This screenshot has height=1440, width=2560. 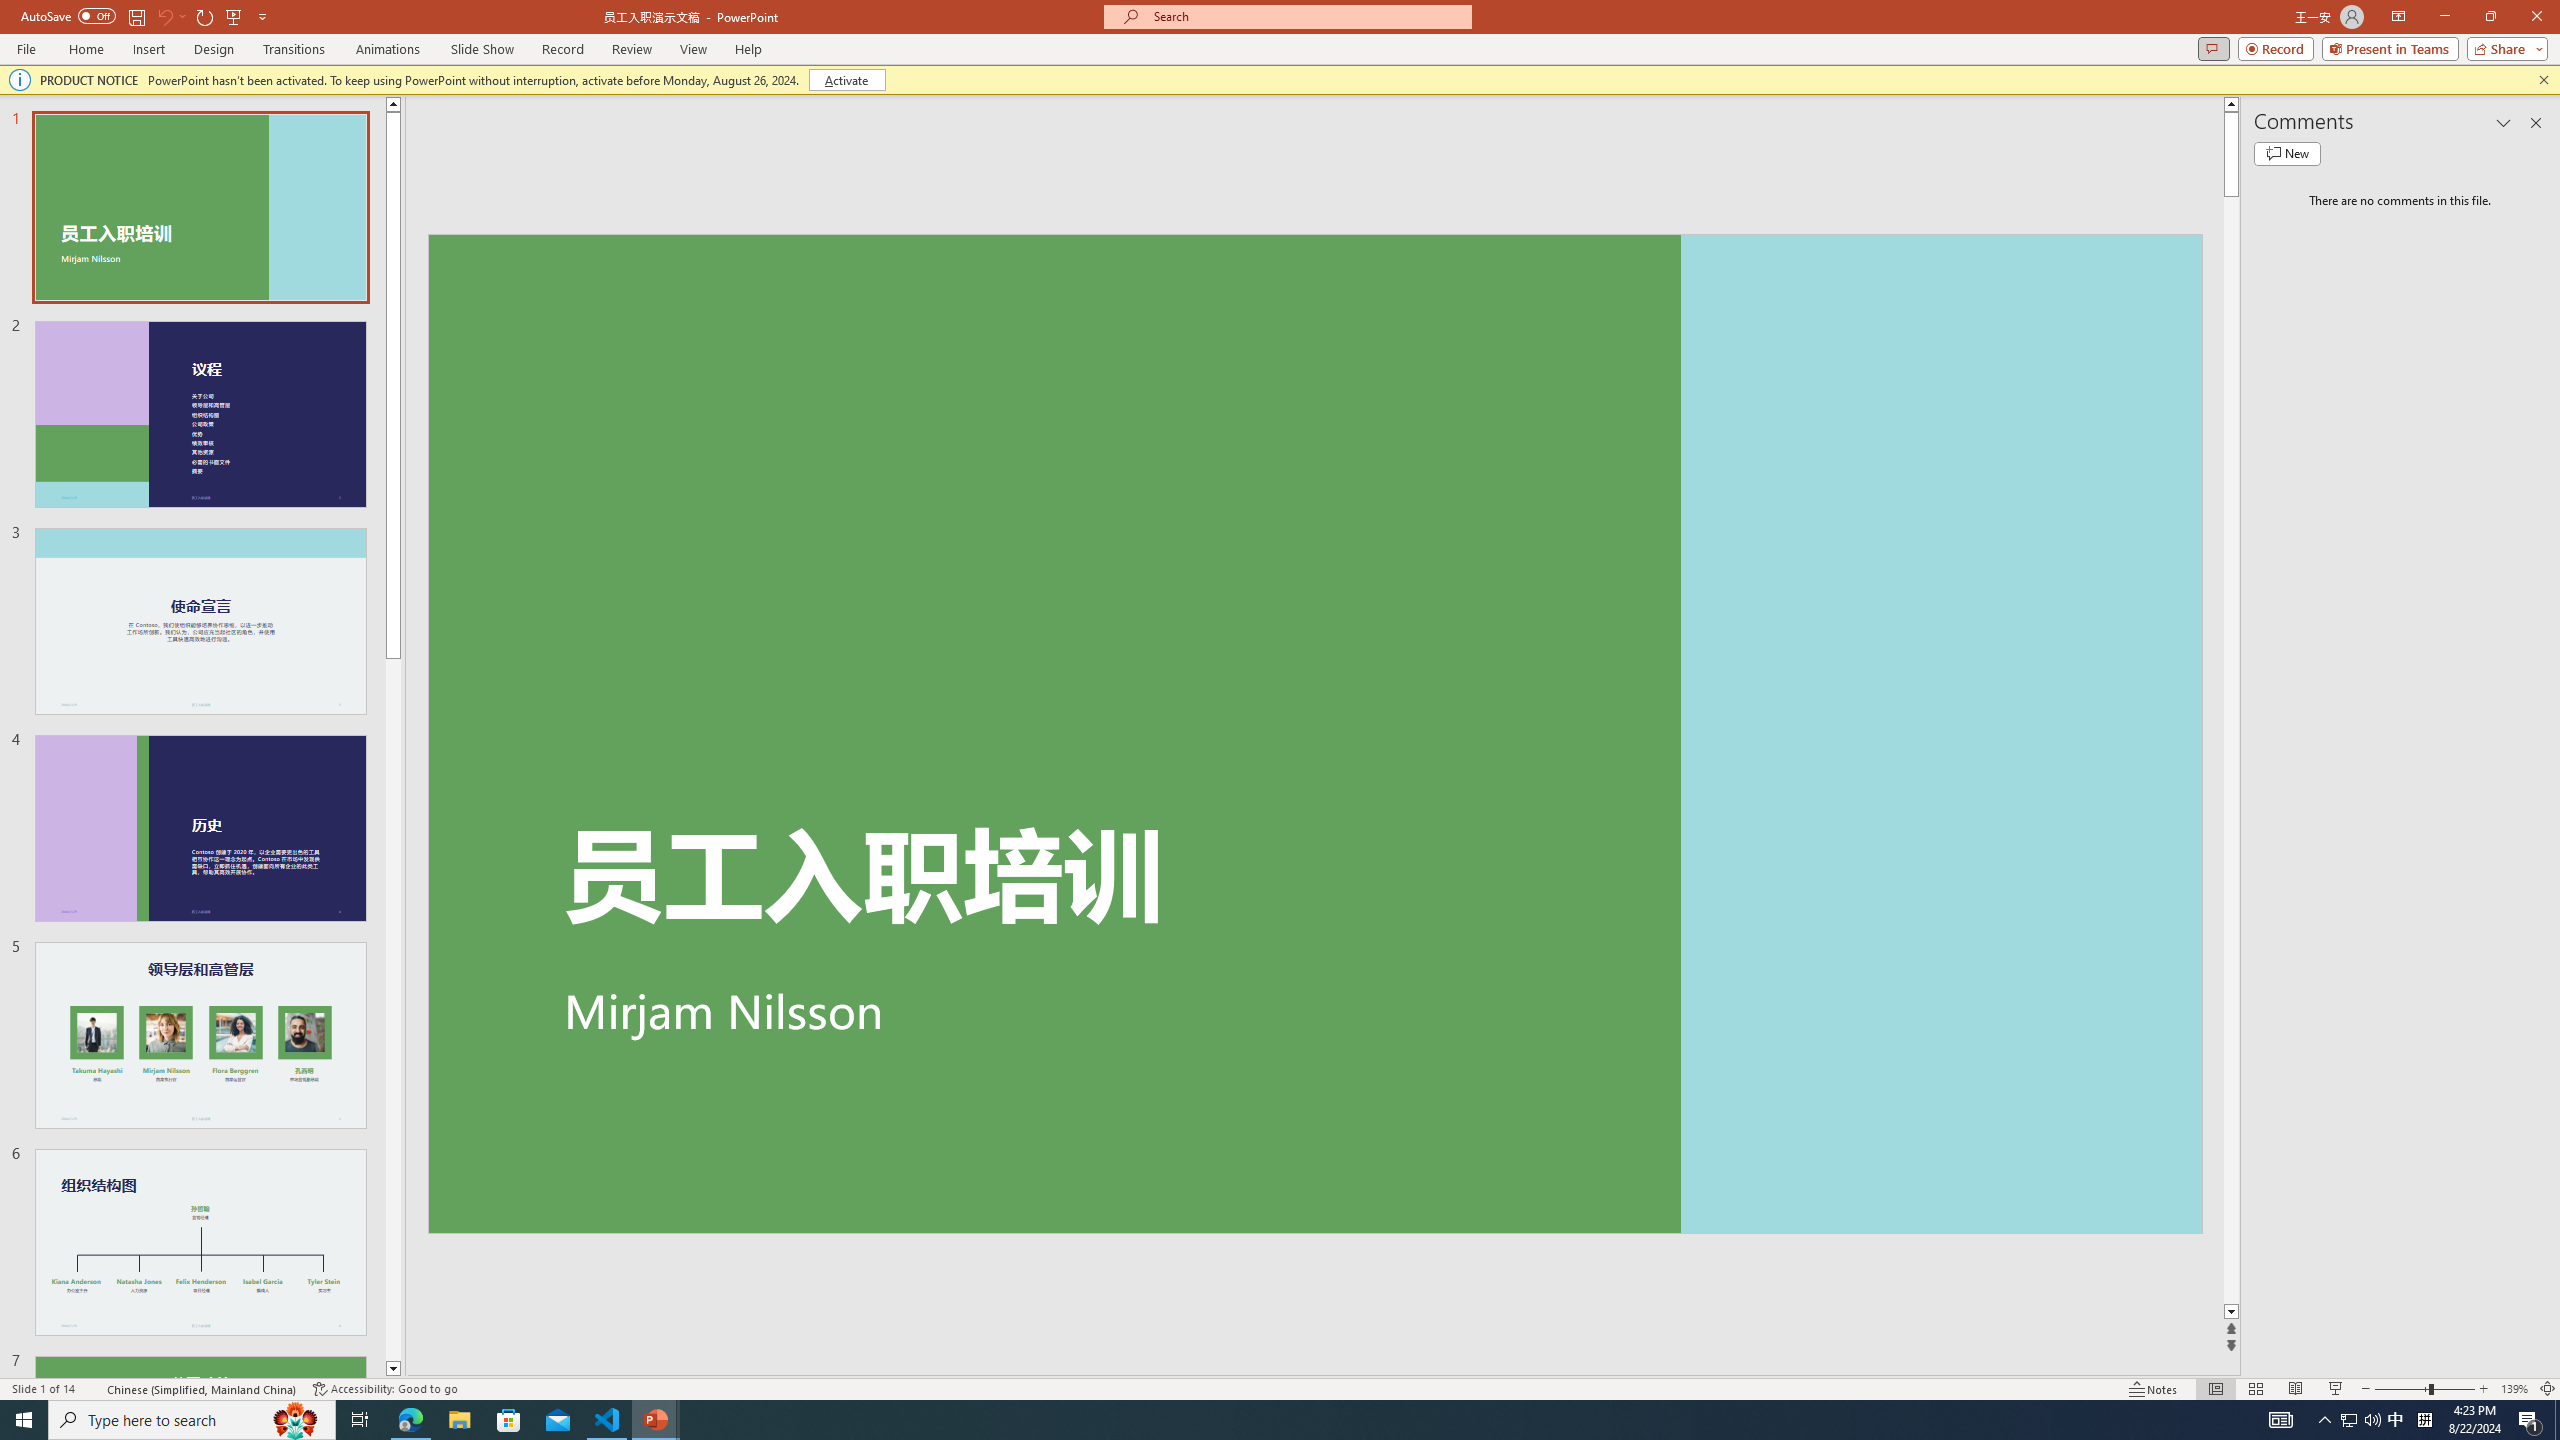 What do you see at coordinates (2514, 1389) in the screenshot?
I see `Zoom 139%` at bounding box center [2514, 1389].